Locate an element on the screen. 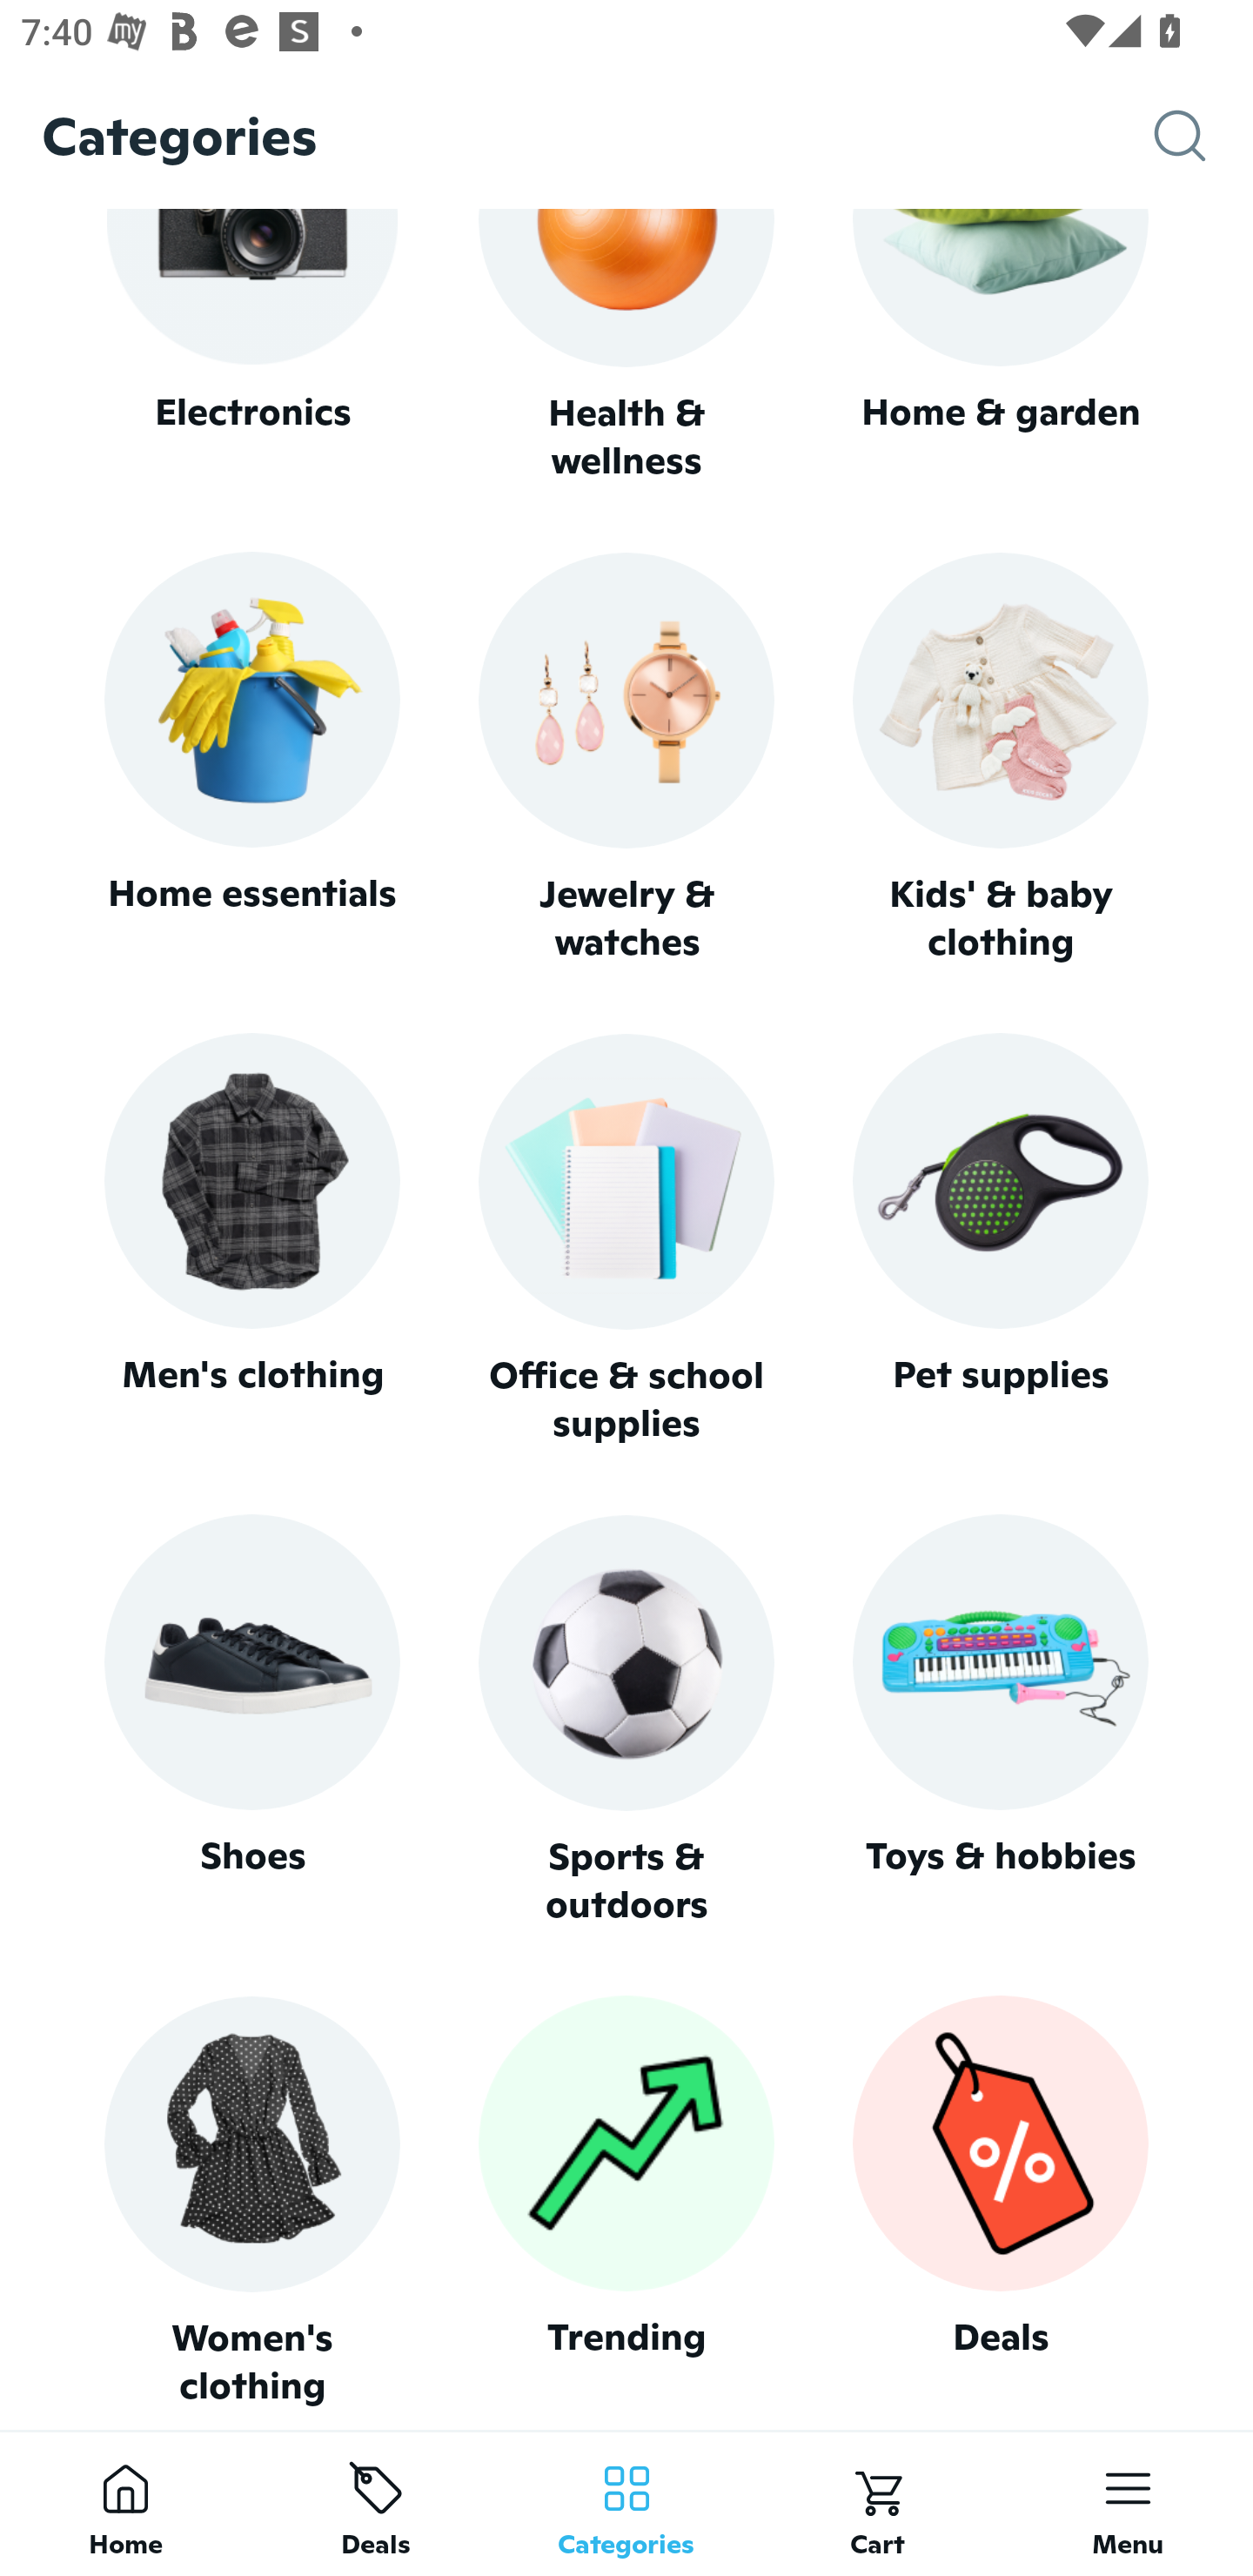 The height and width of the screenshot is (2576, 1253). Shoes is located at coordinates (251, 1721).